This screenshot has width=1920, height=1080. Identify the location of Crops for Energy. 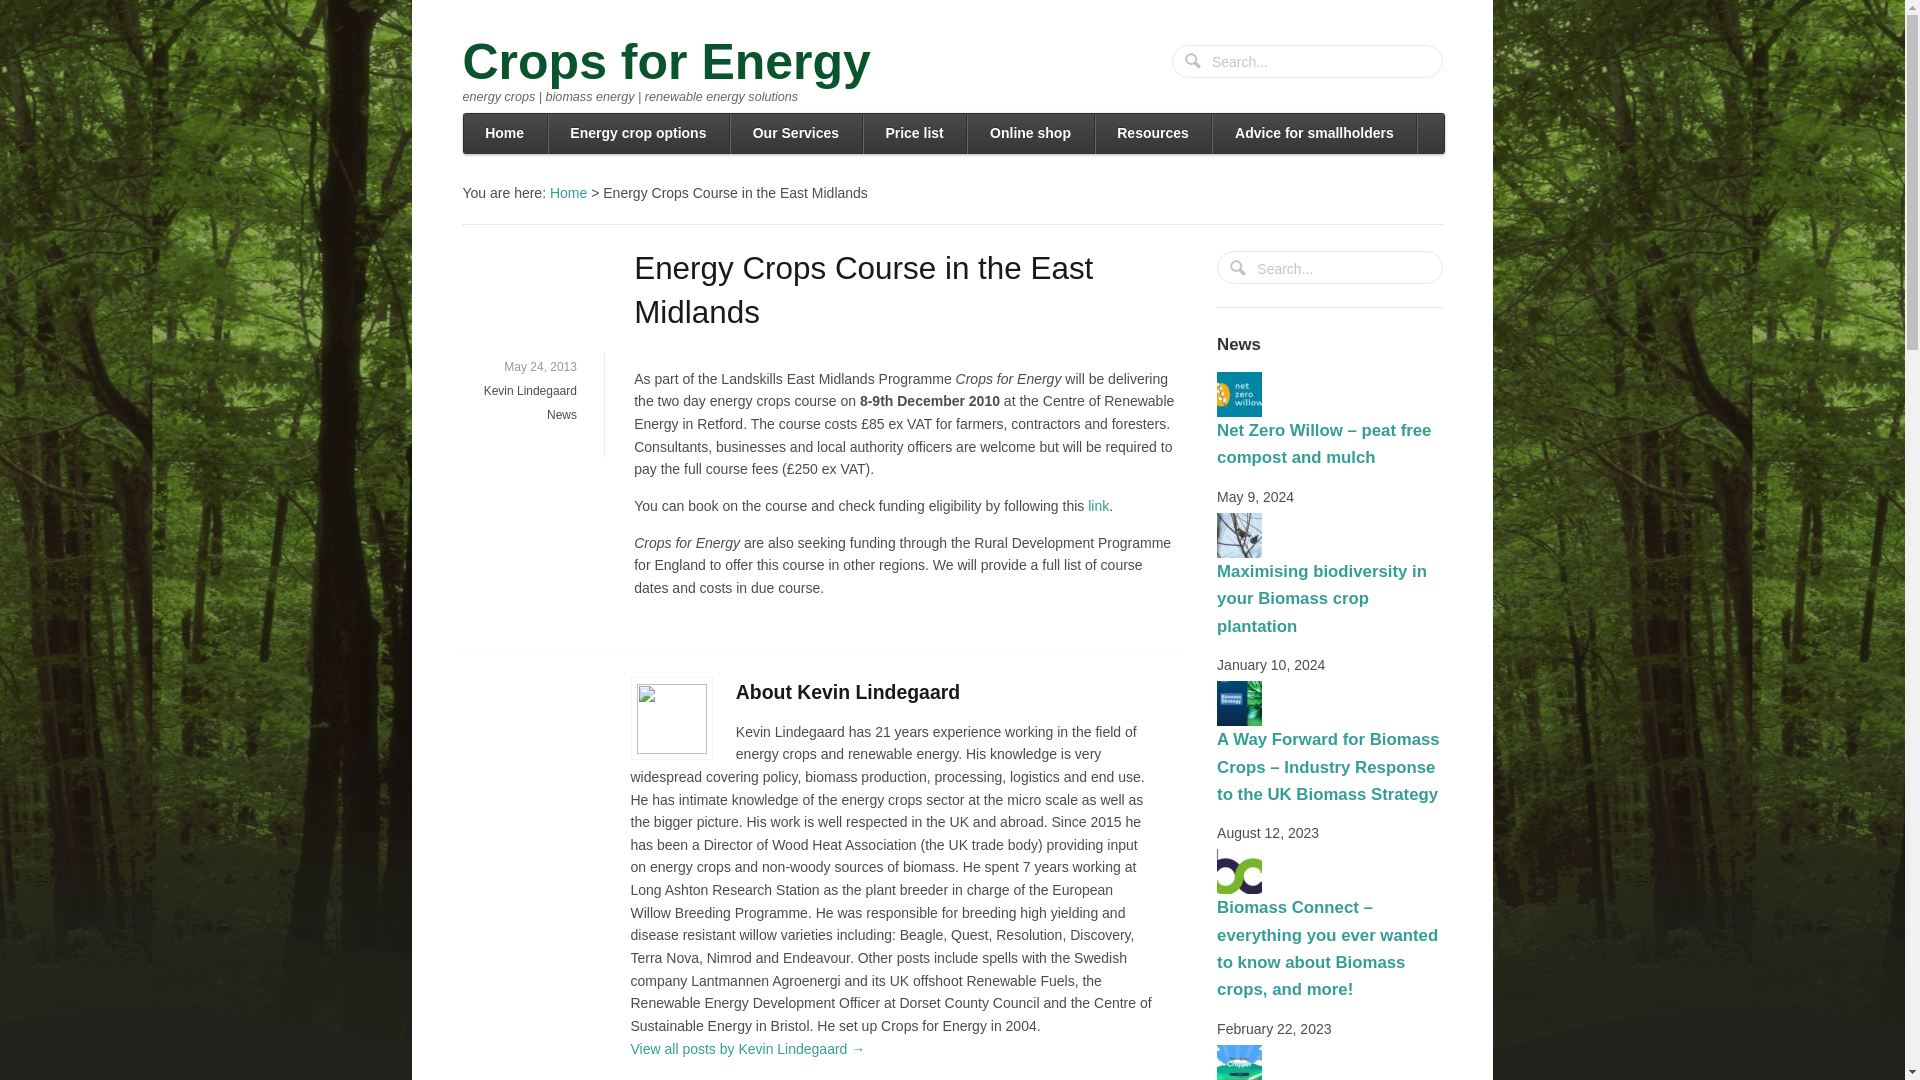
(666, 61).